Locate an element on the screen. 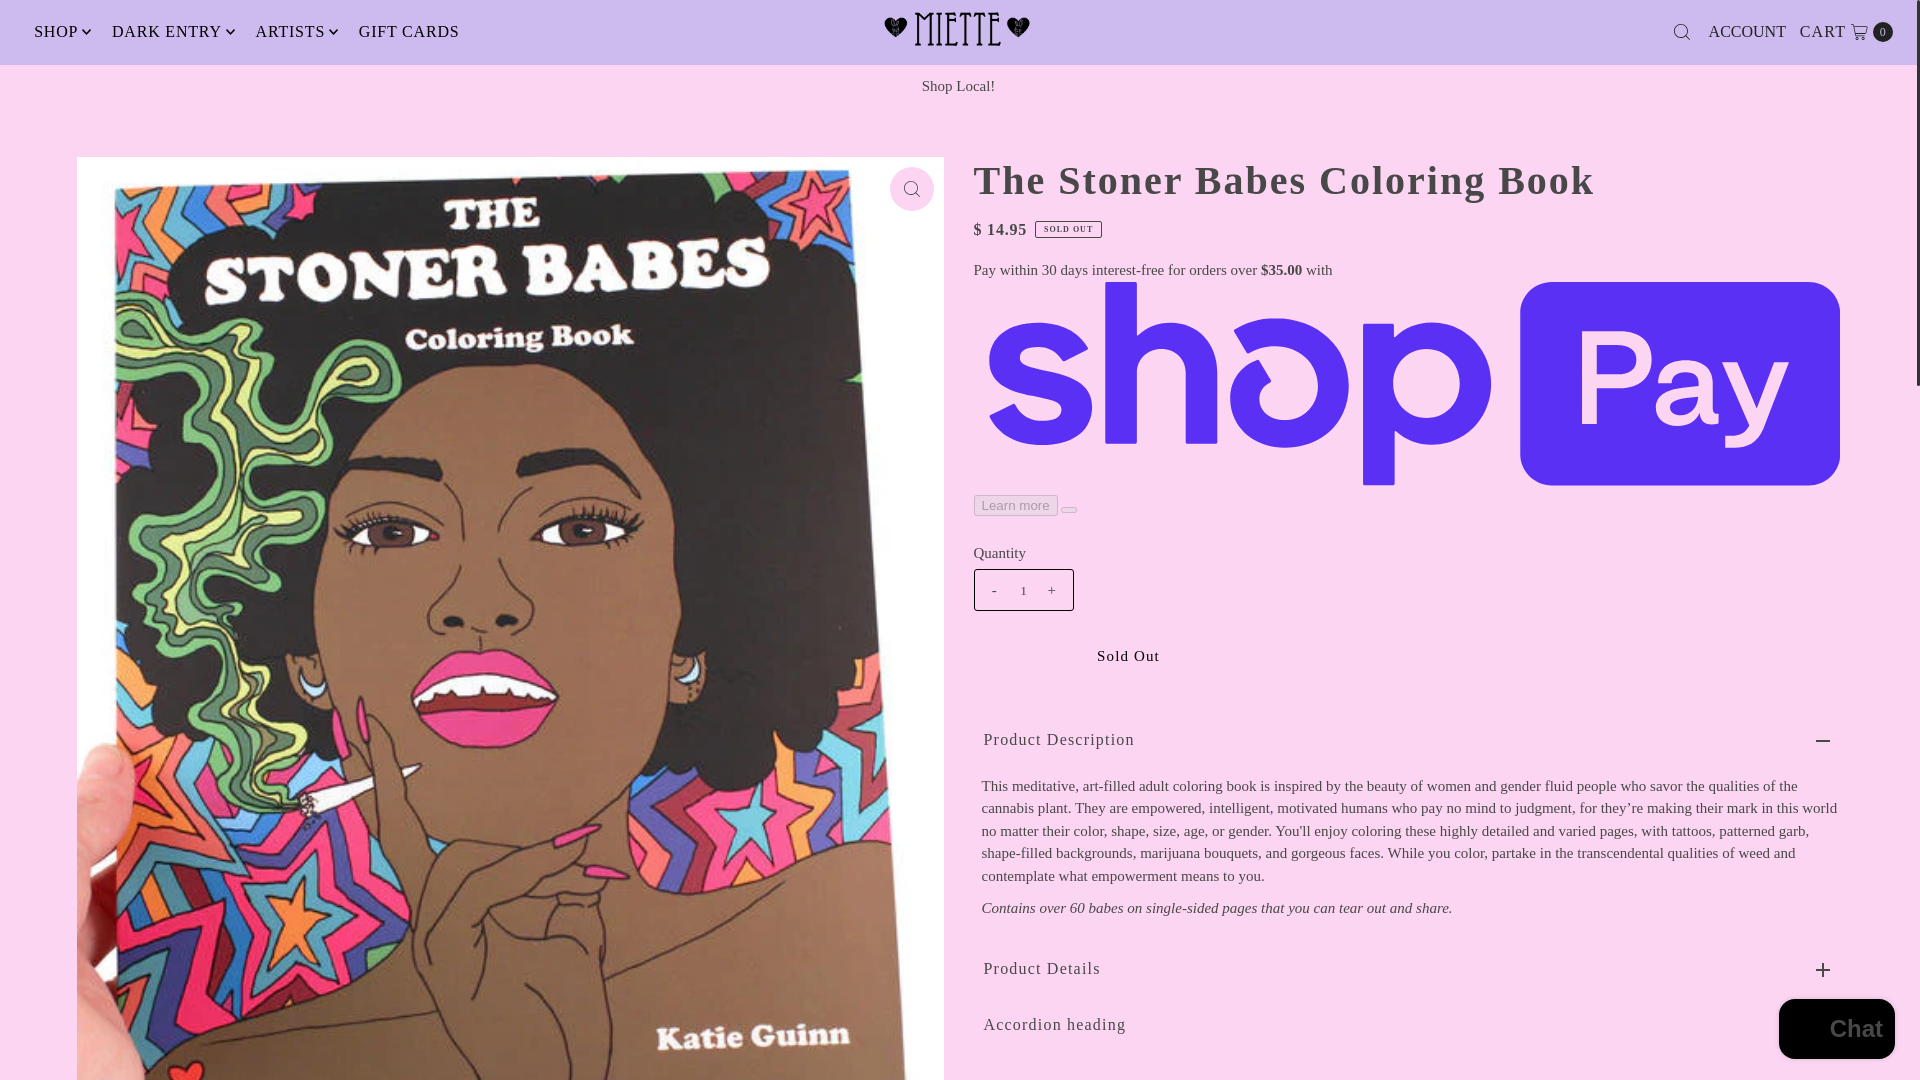 This screenshot has height=1080, width=1920. Share on Pinterest is located at coordinates (1102, 1077).